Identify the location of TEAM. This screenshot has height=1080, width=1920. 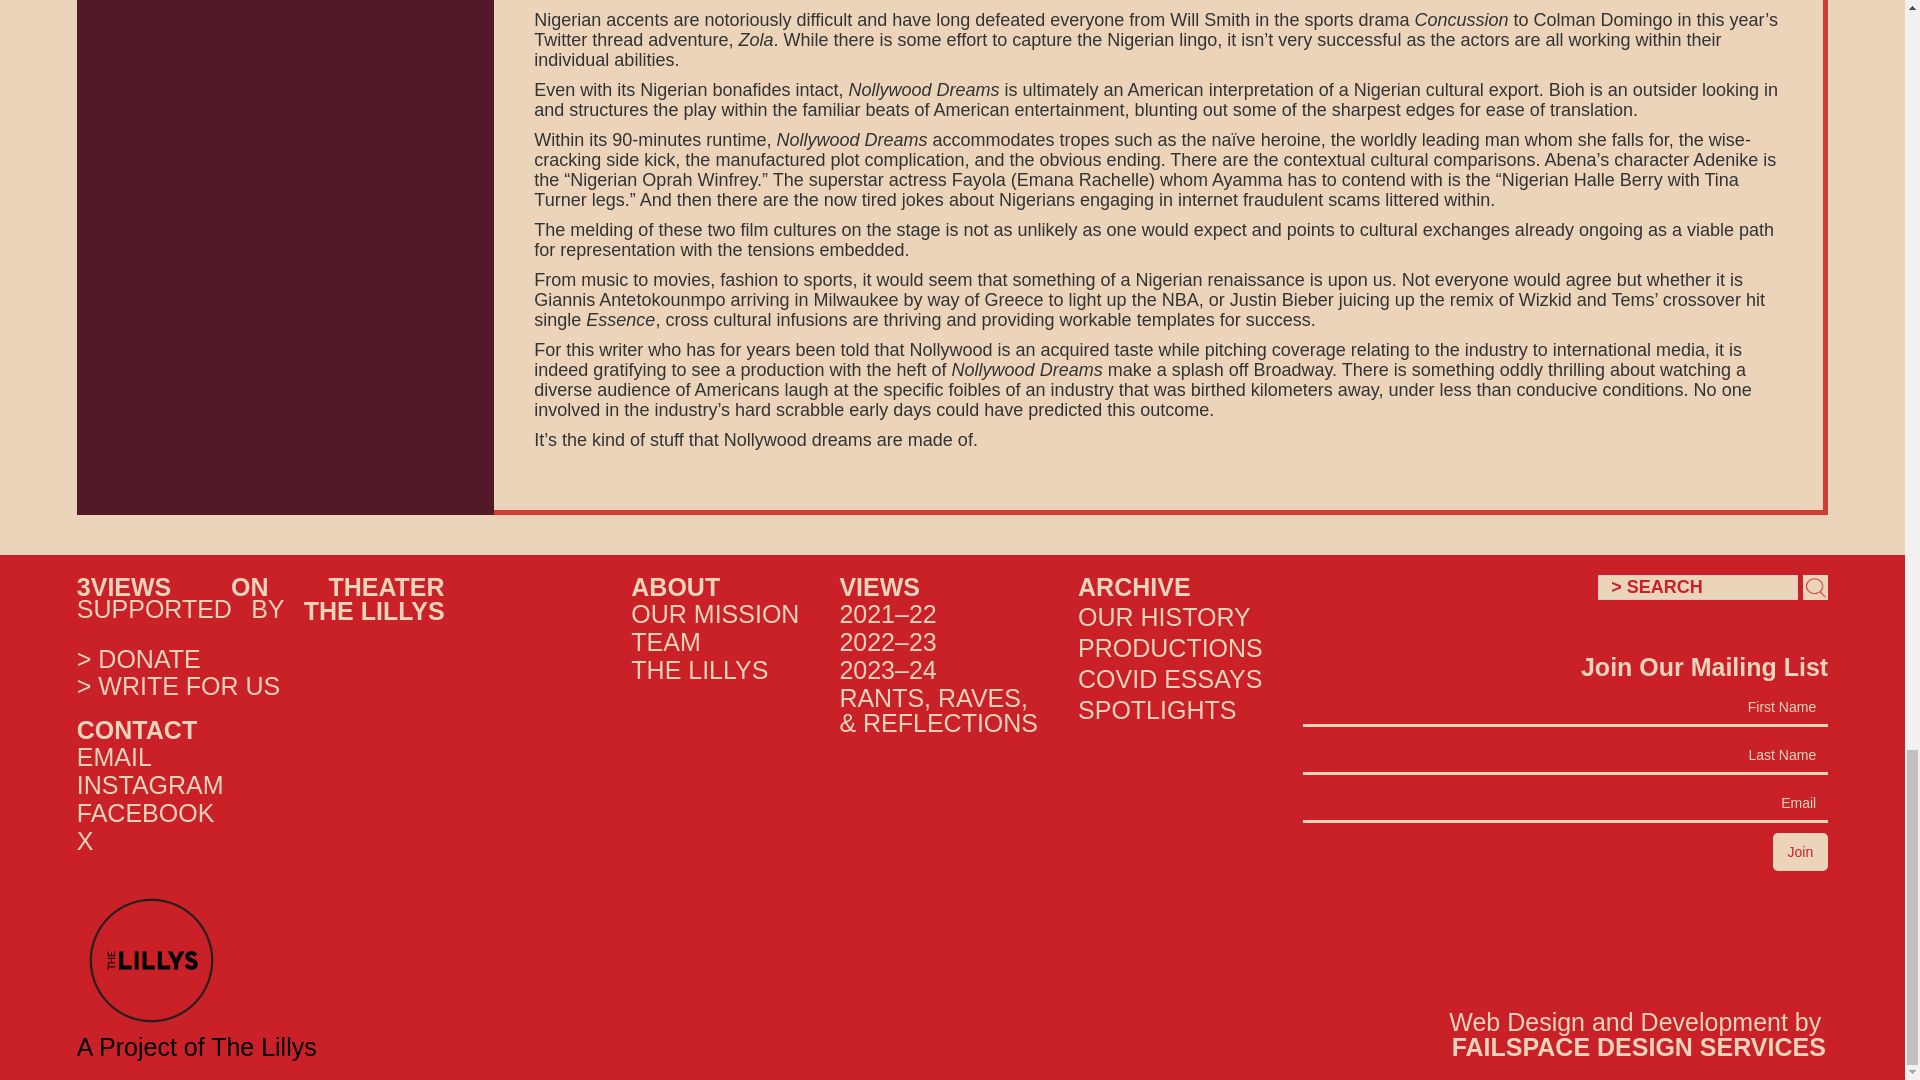
(666, 641).